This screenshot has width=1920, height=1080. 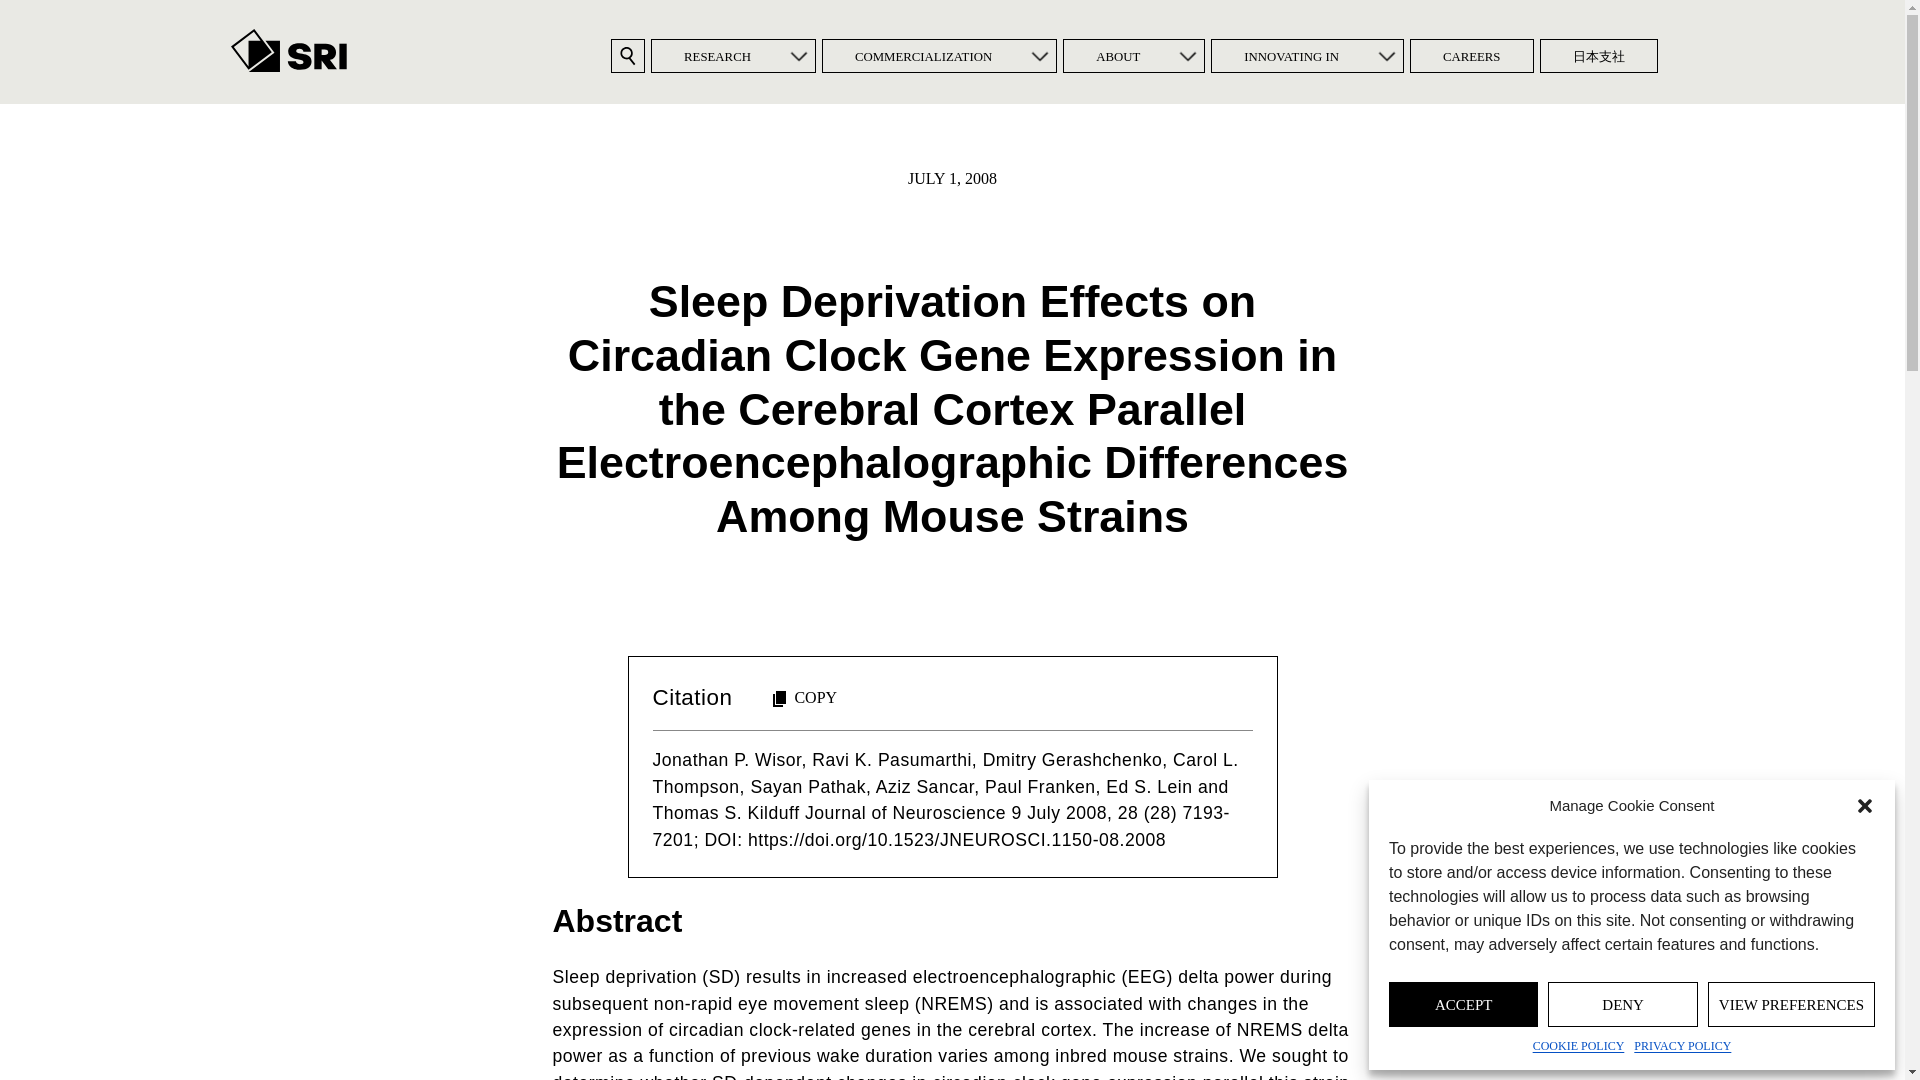 I want to click on COOKIE POLICY, so click(x=1578, y=1046).